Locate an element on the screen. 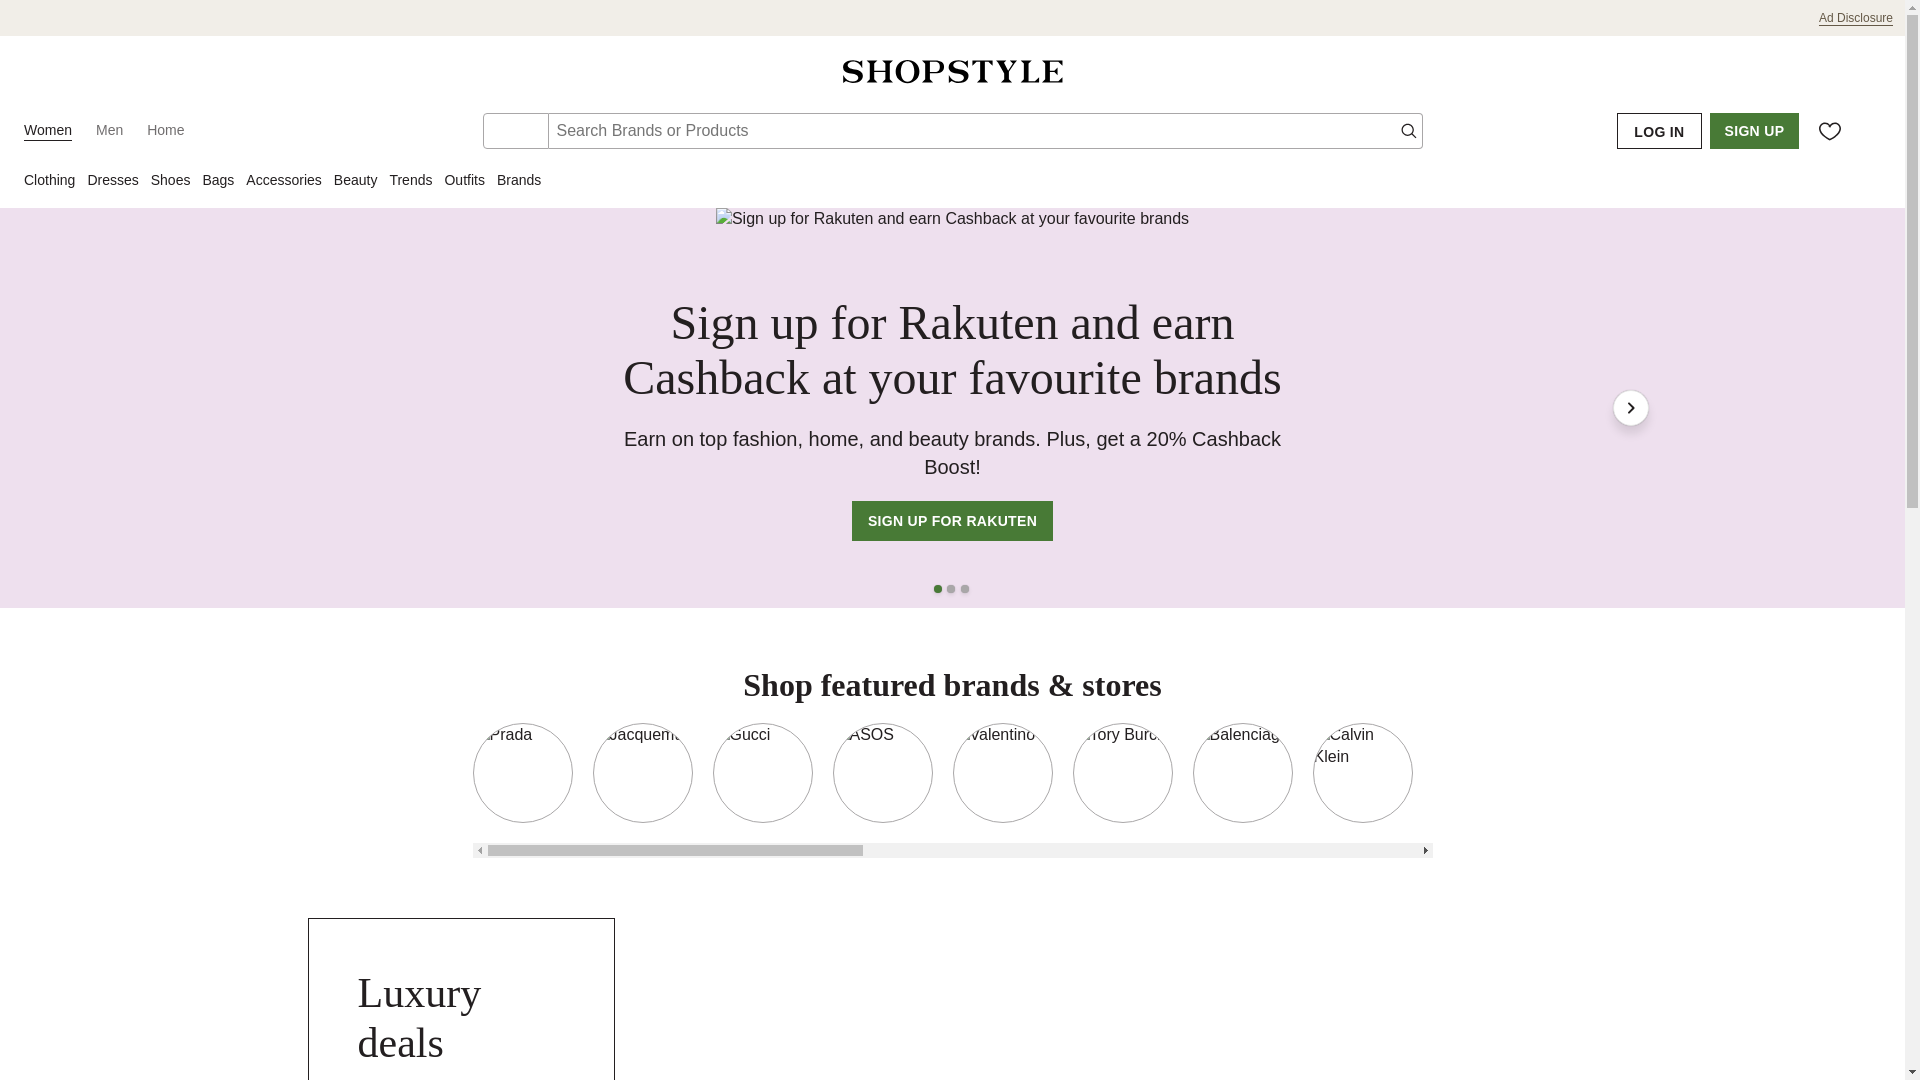 This screenshot has width=1920, height=1080. Ad Disclosure is located at coordinates (1856, 18).